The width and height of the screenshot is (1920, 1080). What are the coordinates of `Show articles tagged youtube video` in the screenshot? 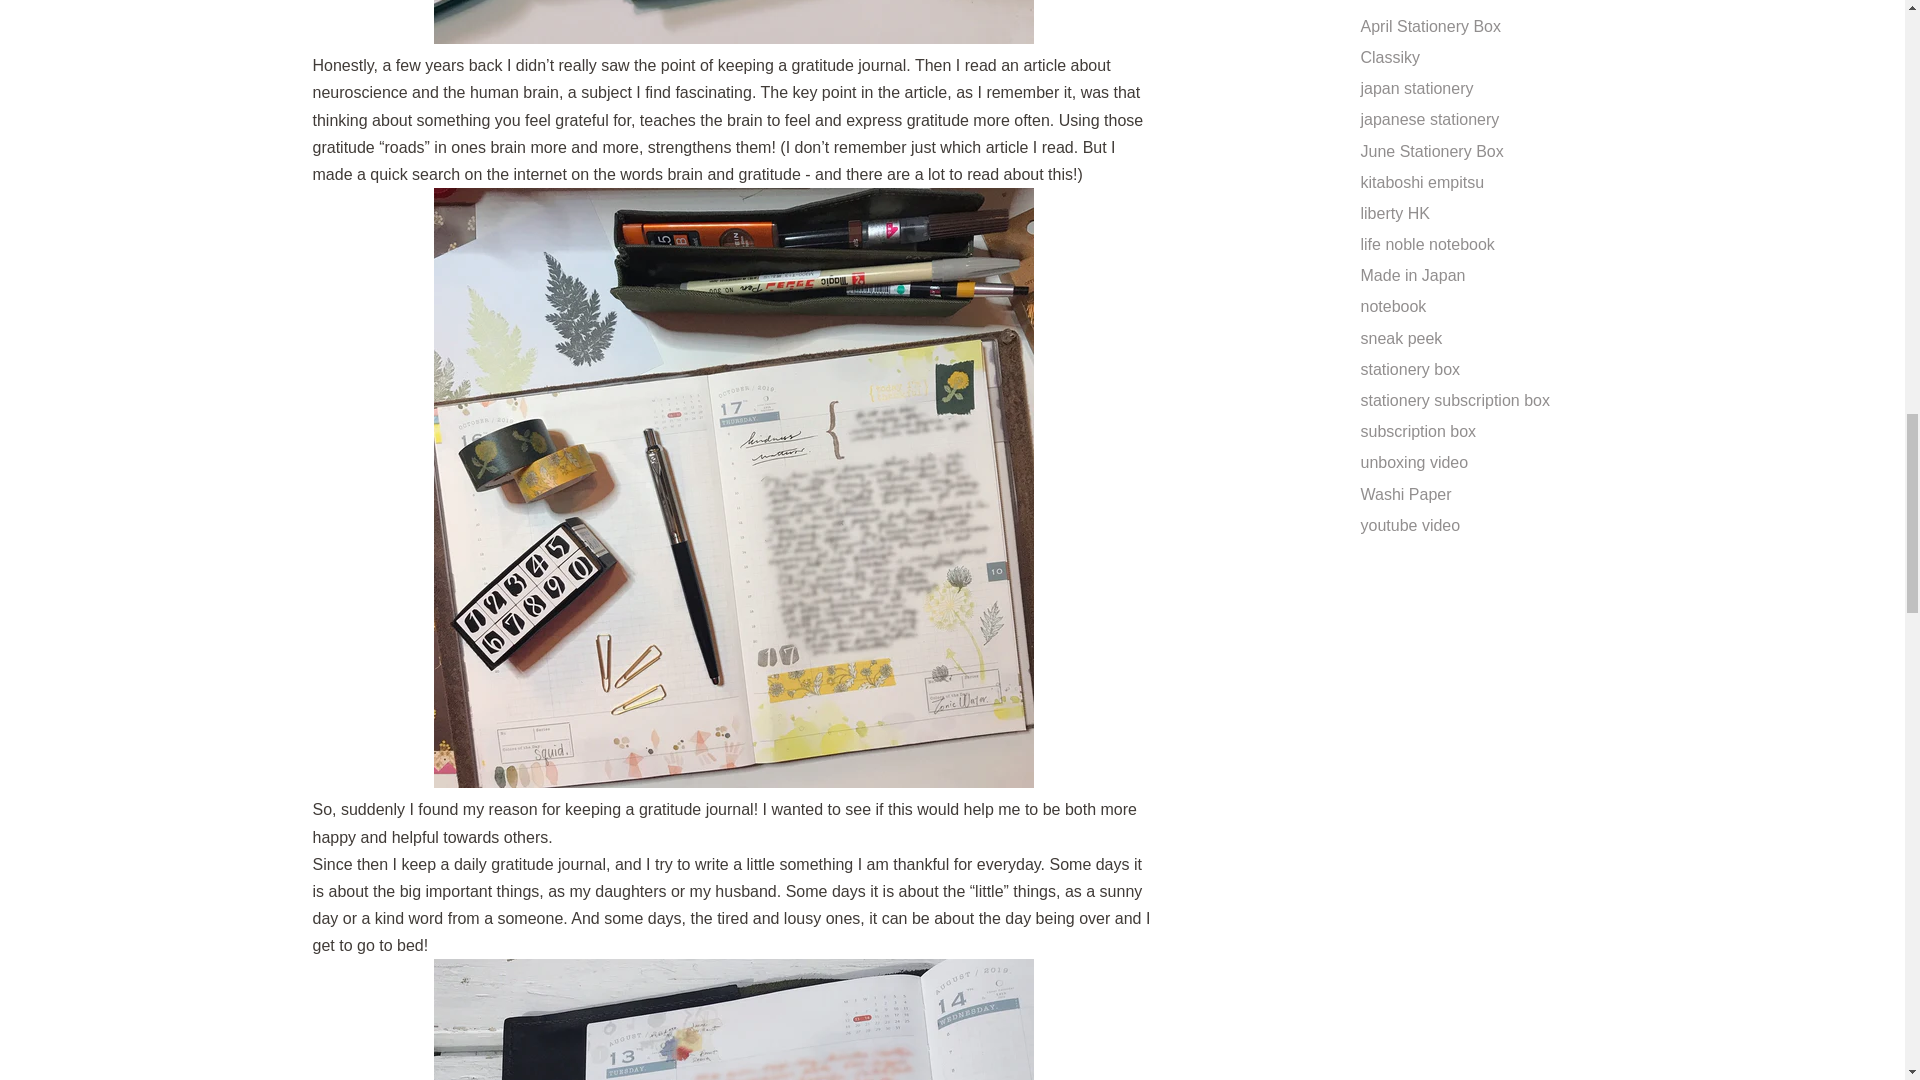 It's located at (1409, 525).